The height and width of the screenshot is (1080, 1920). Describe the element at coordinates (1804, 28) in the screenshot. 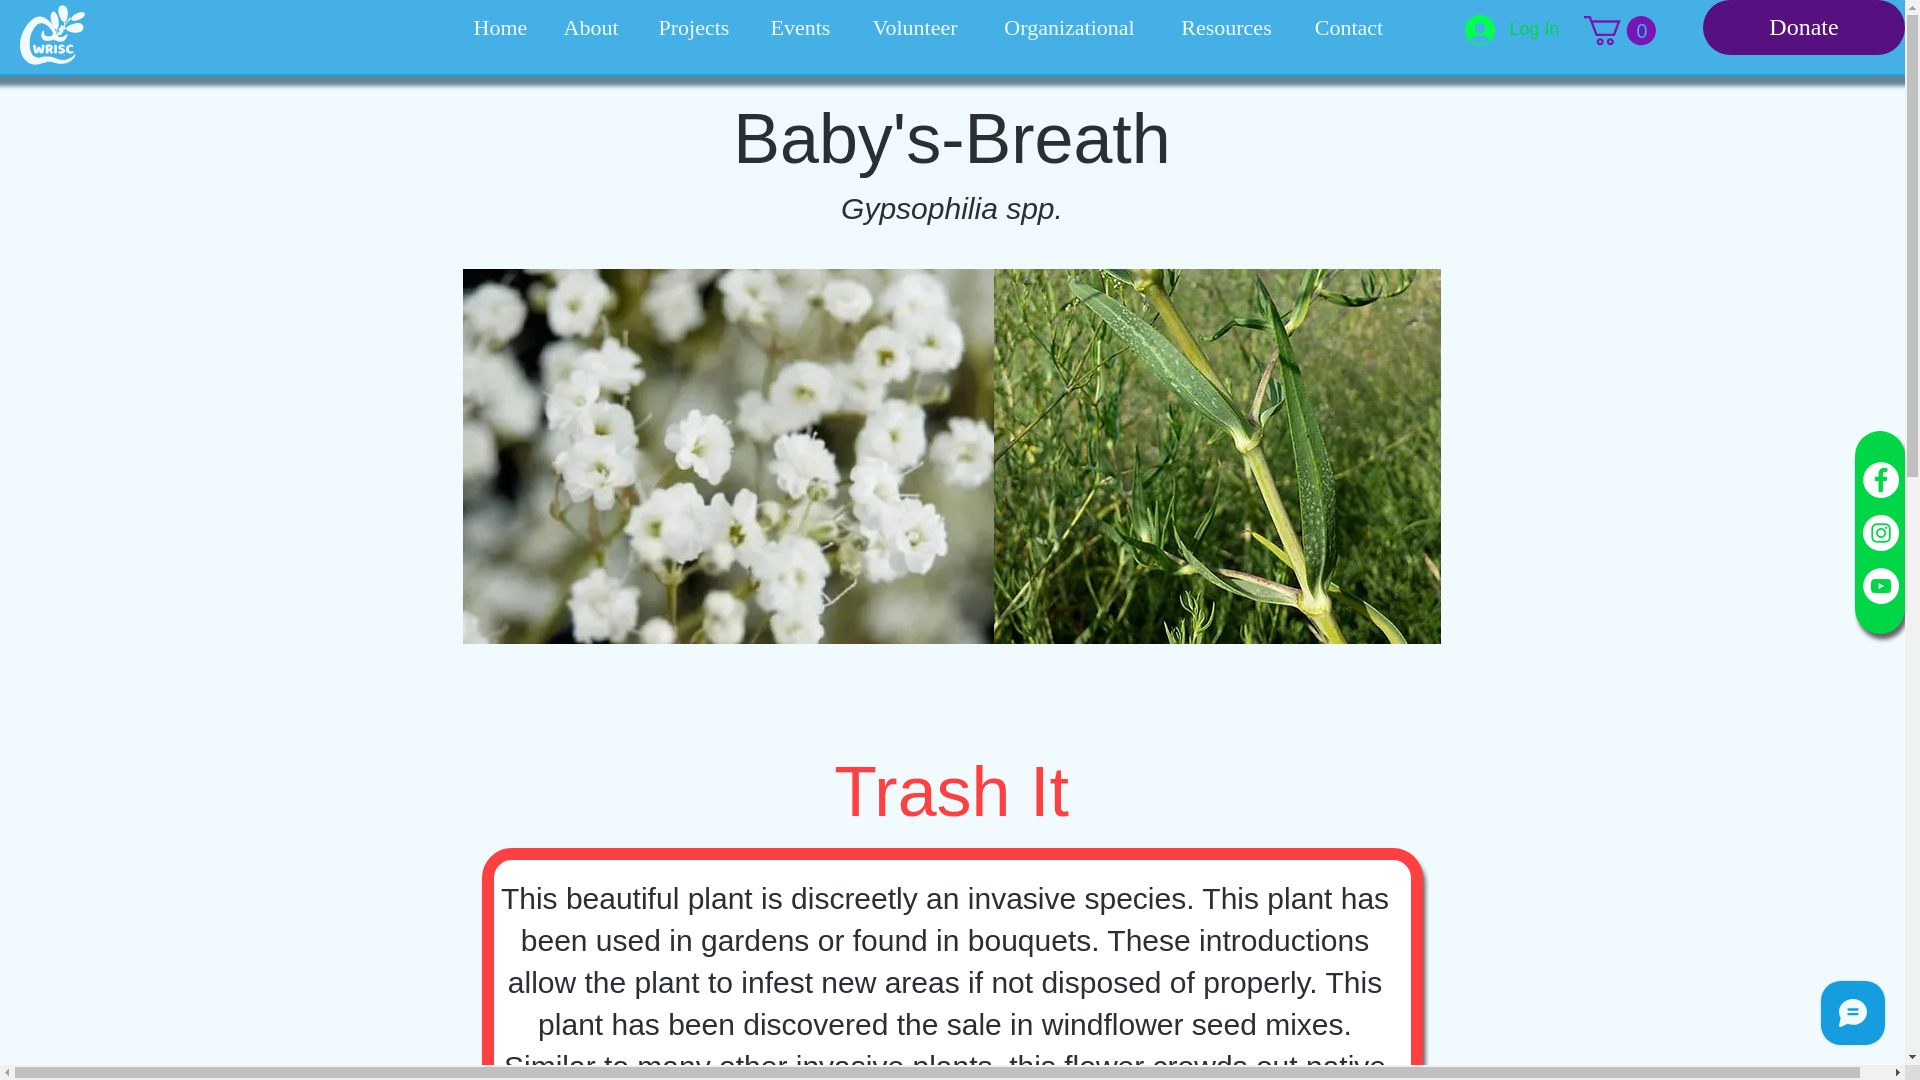

I see `Donate` at that location.